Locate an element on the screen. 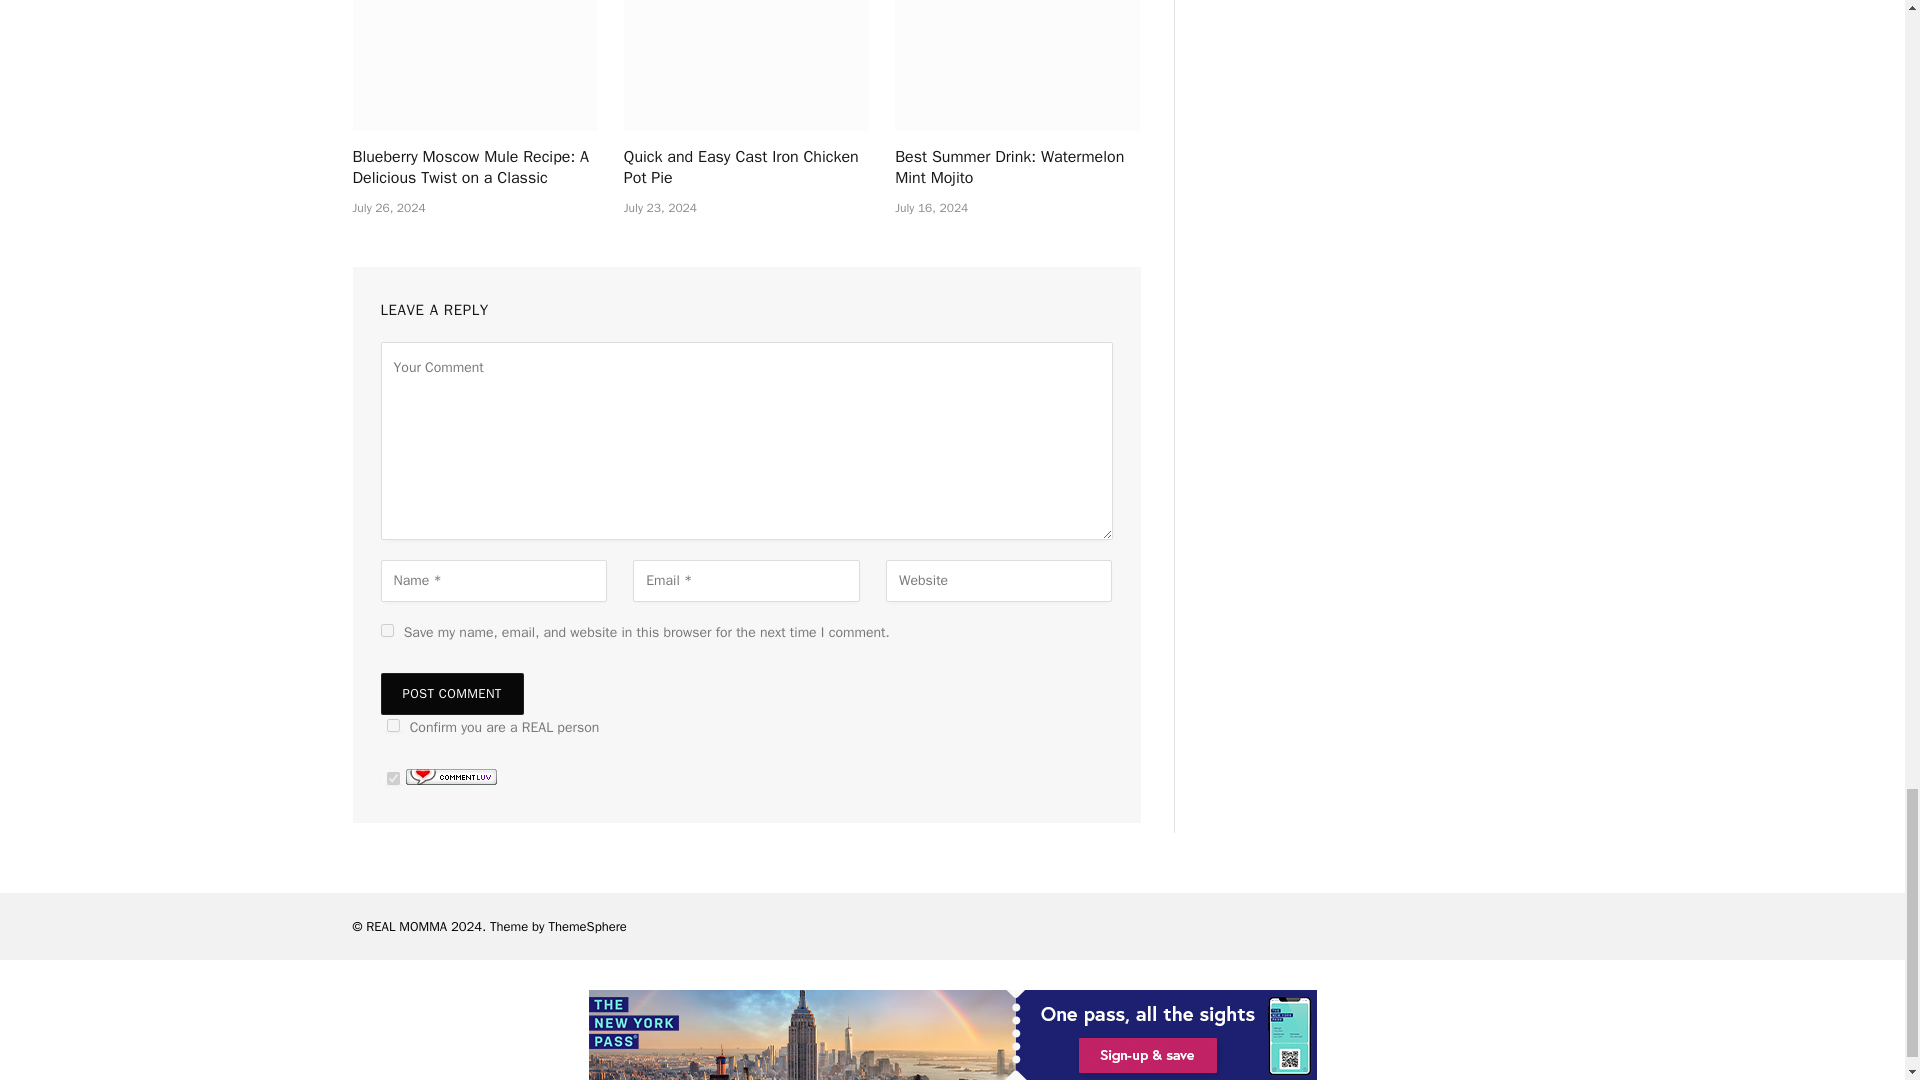 The width and height of the screenshot is (1920, 1080). on is located at coordinates (392, 778).